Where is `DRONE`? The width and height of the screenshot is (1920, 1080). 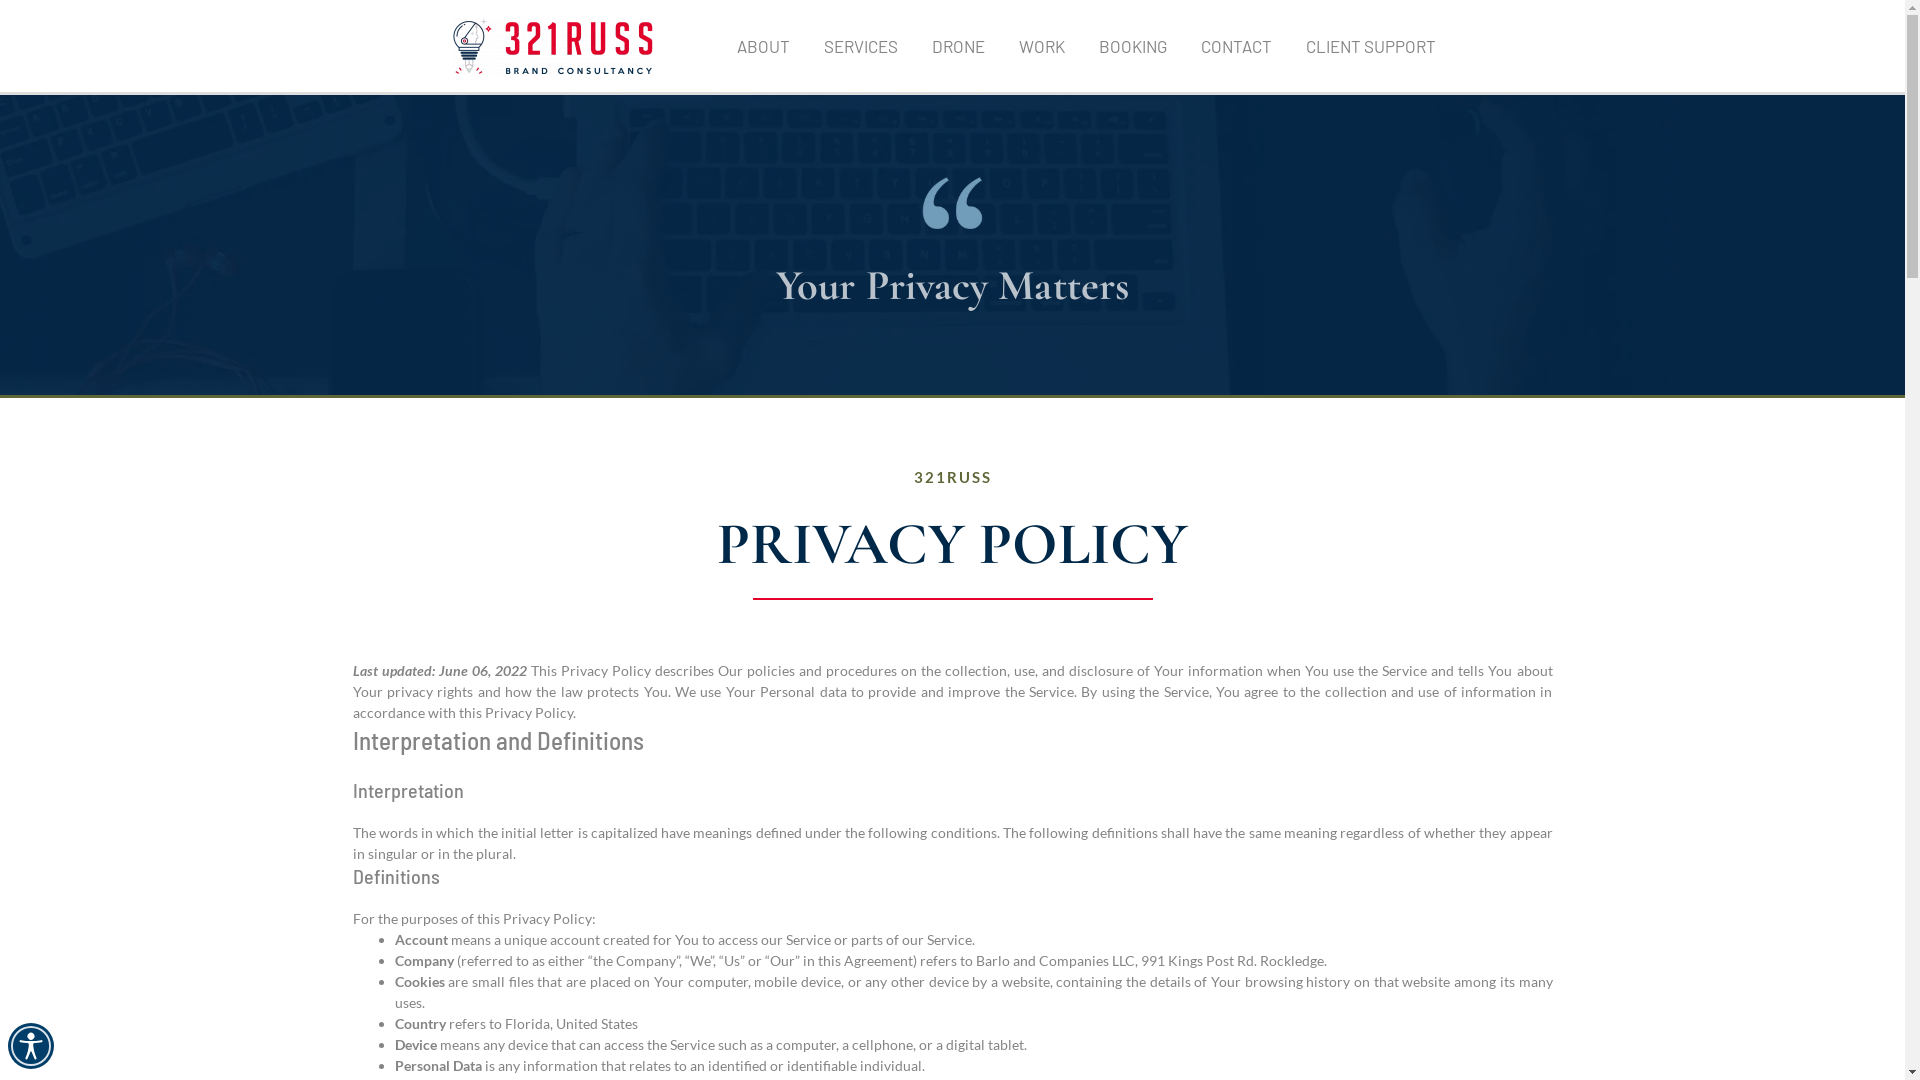
DRONE is located at coordinates (958, 46).